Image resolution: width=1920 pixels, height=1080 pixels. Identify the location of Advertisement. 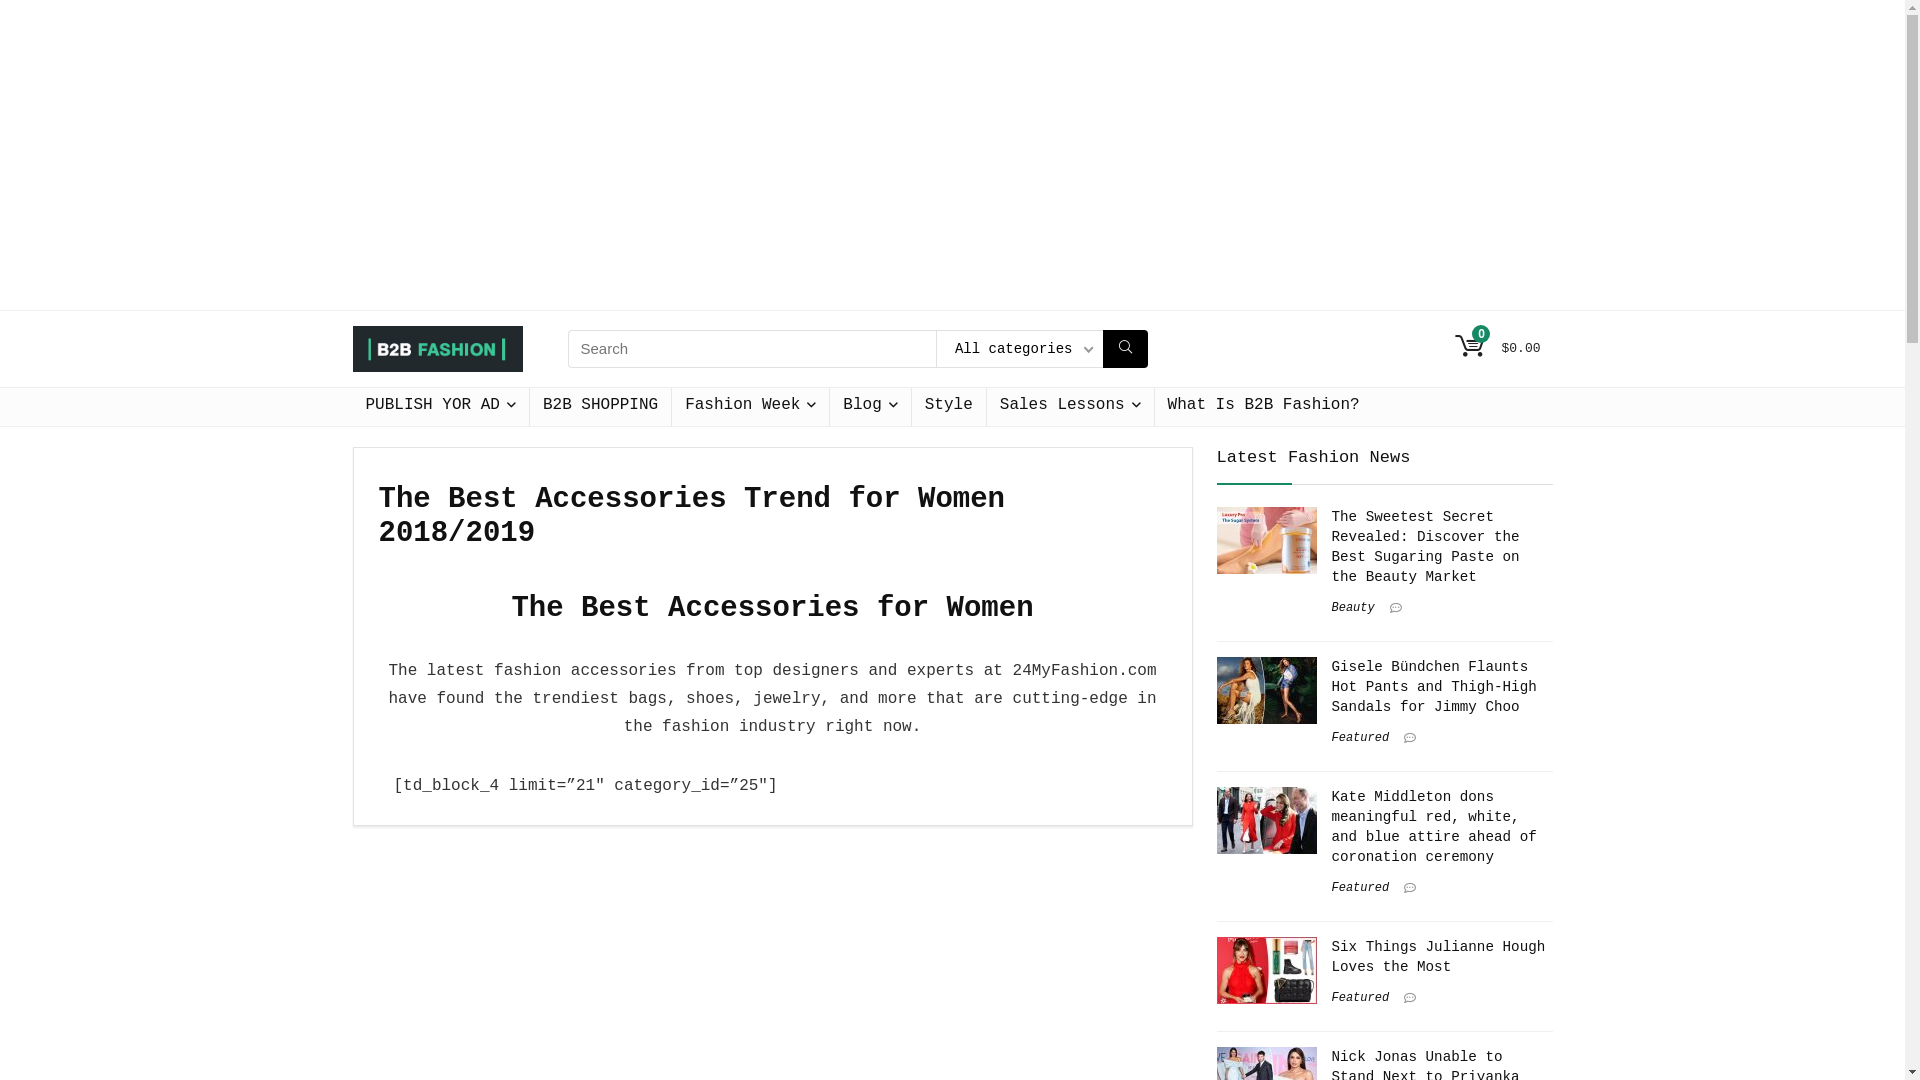
(952, 155).